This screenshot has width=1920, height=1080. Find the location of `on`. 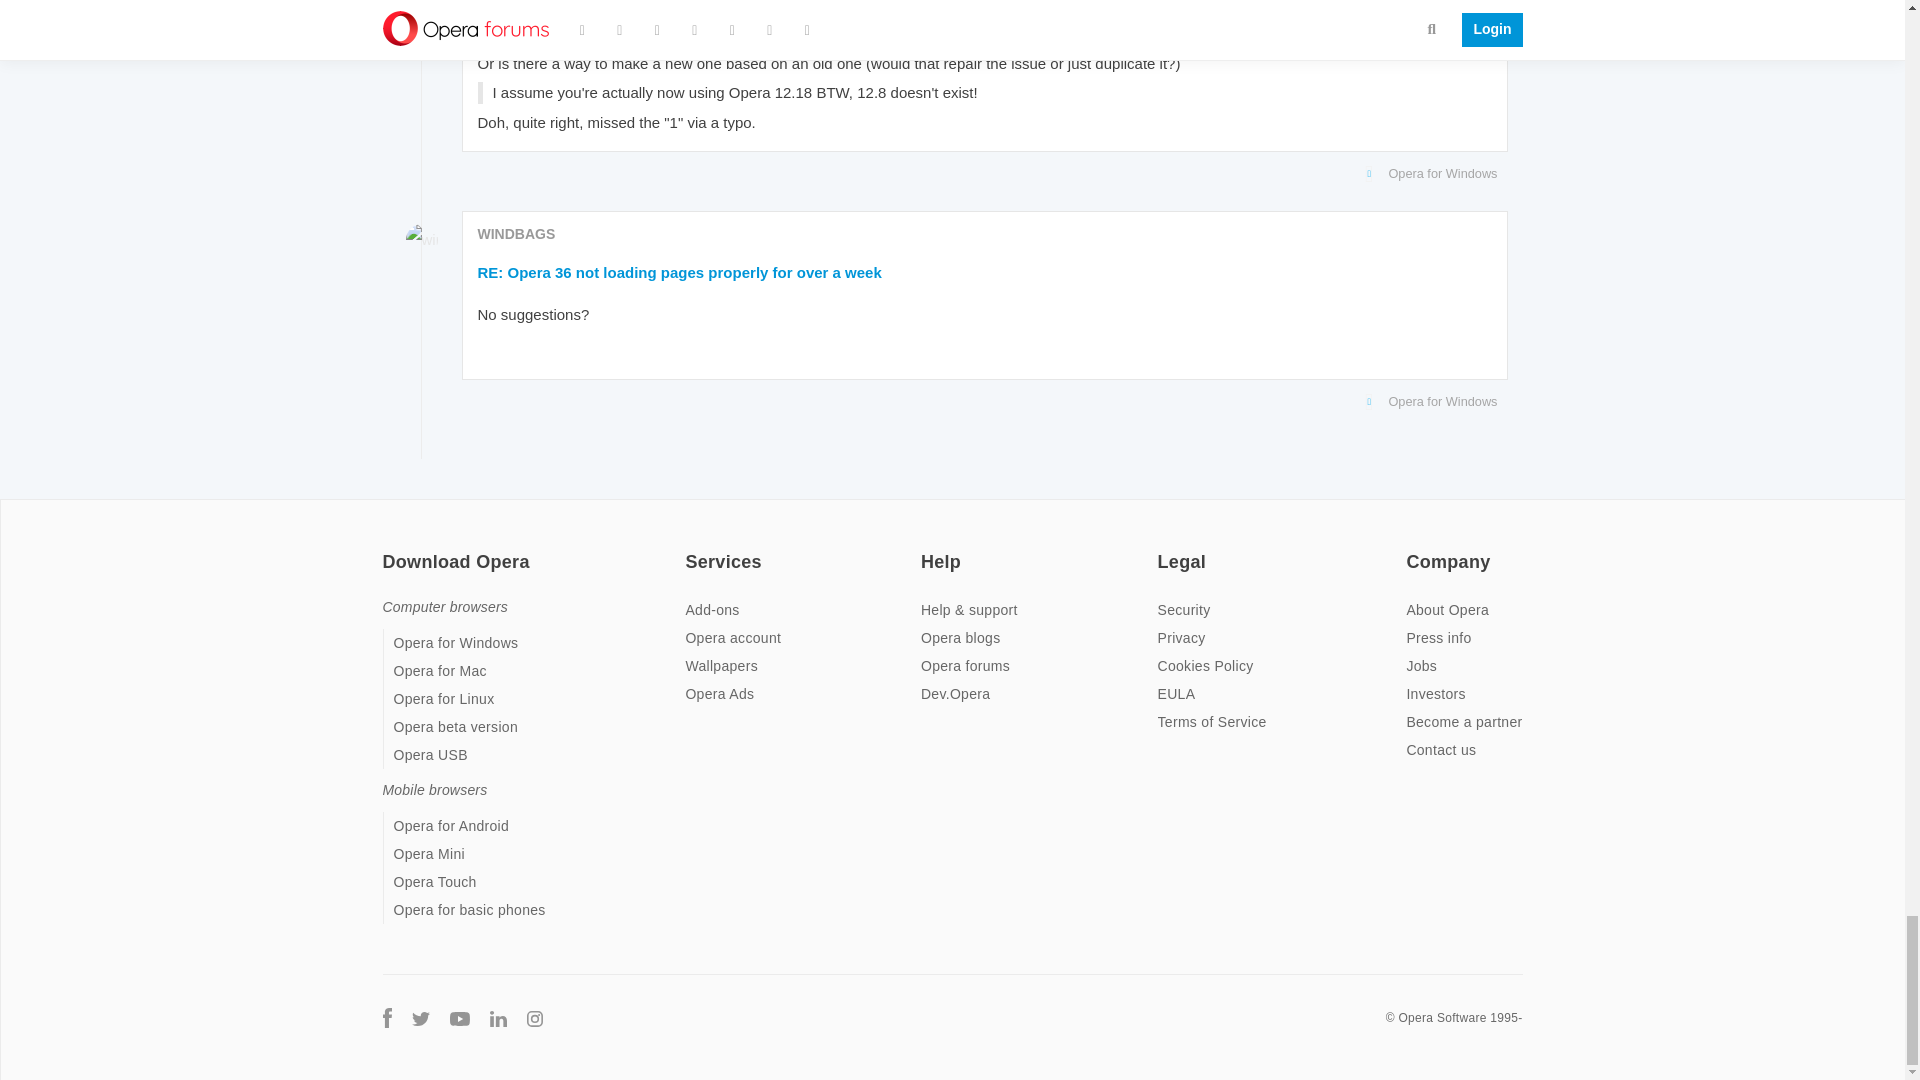

on is located at coordinates (927, 549).